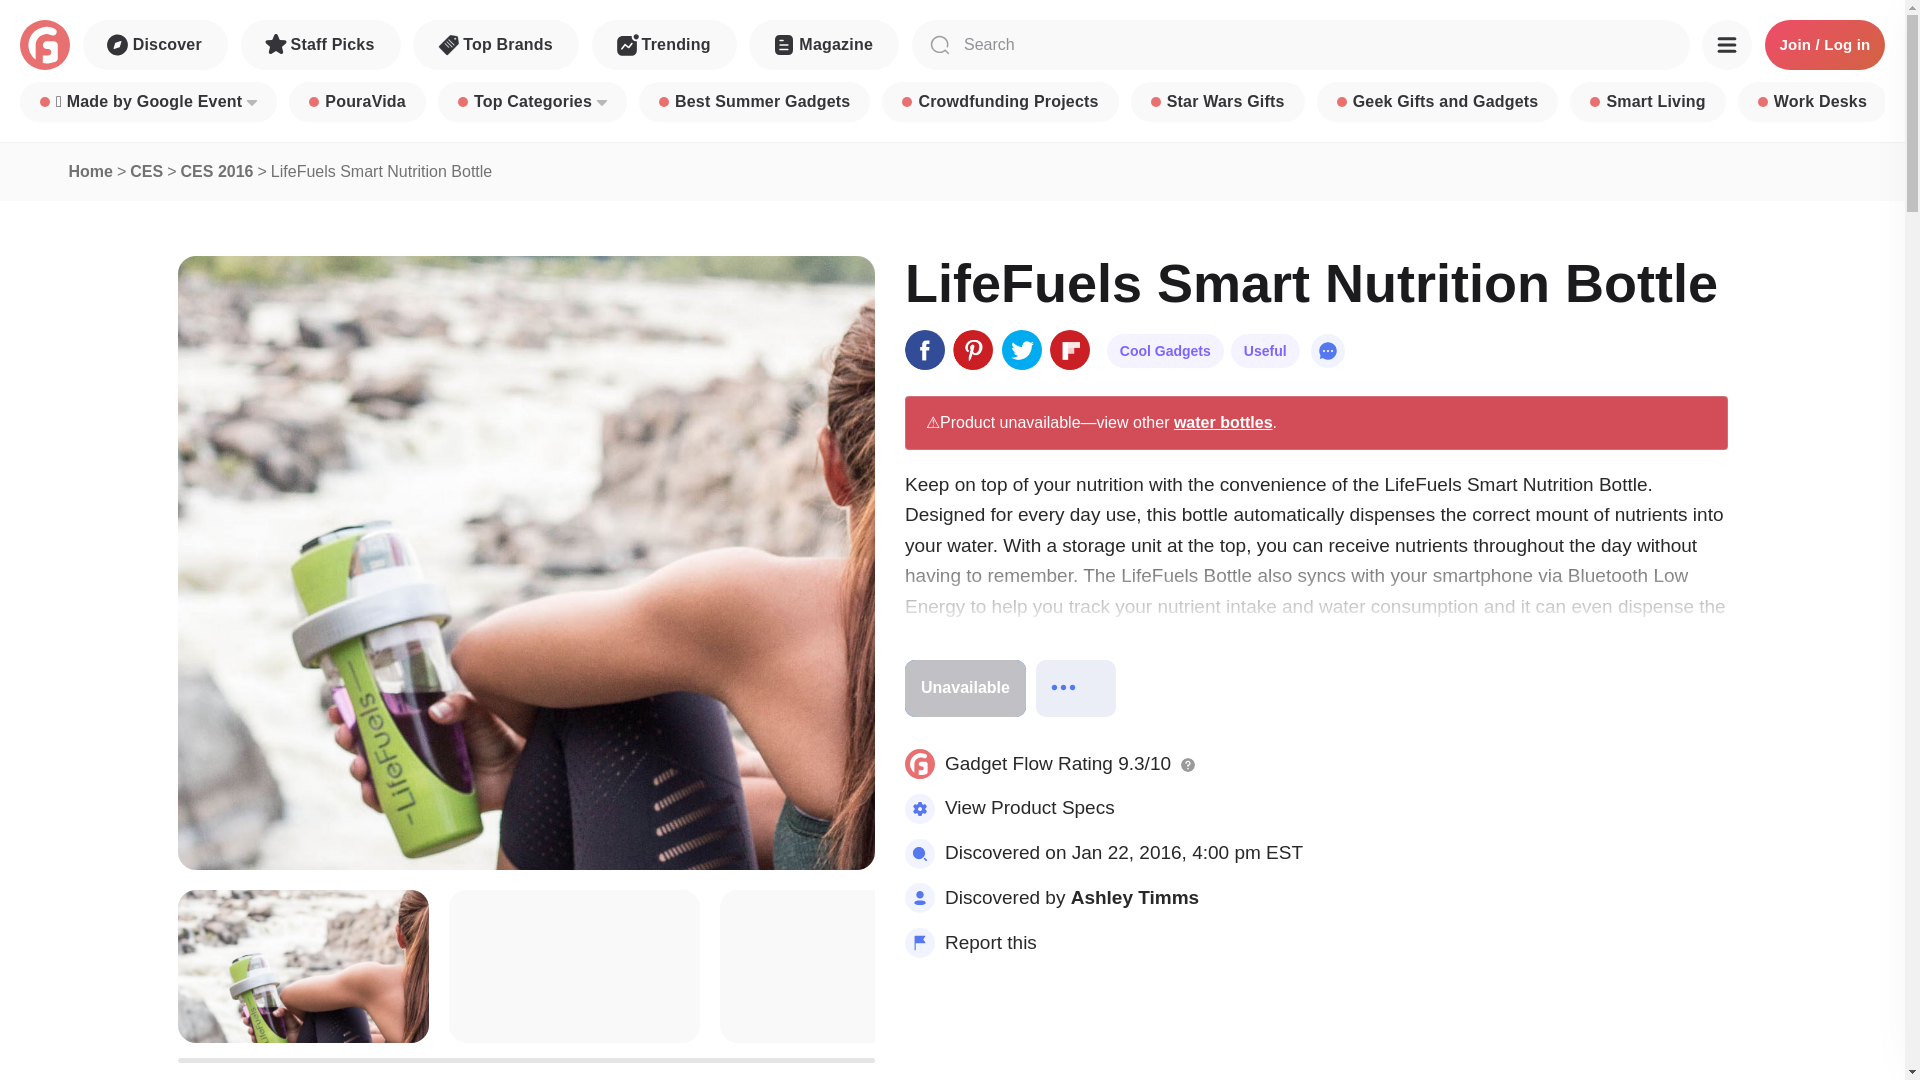 This screenshot has height=1080, width=1920. What do you see at coordinates (358, 102) in the screenshot?
I see `PouraVida` at bounding box center [358, 102].